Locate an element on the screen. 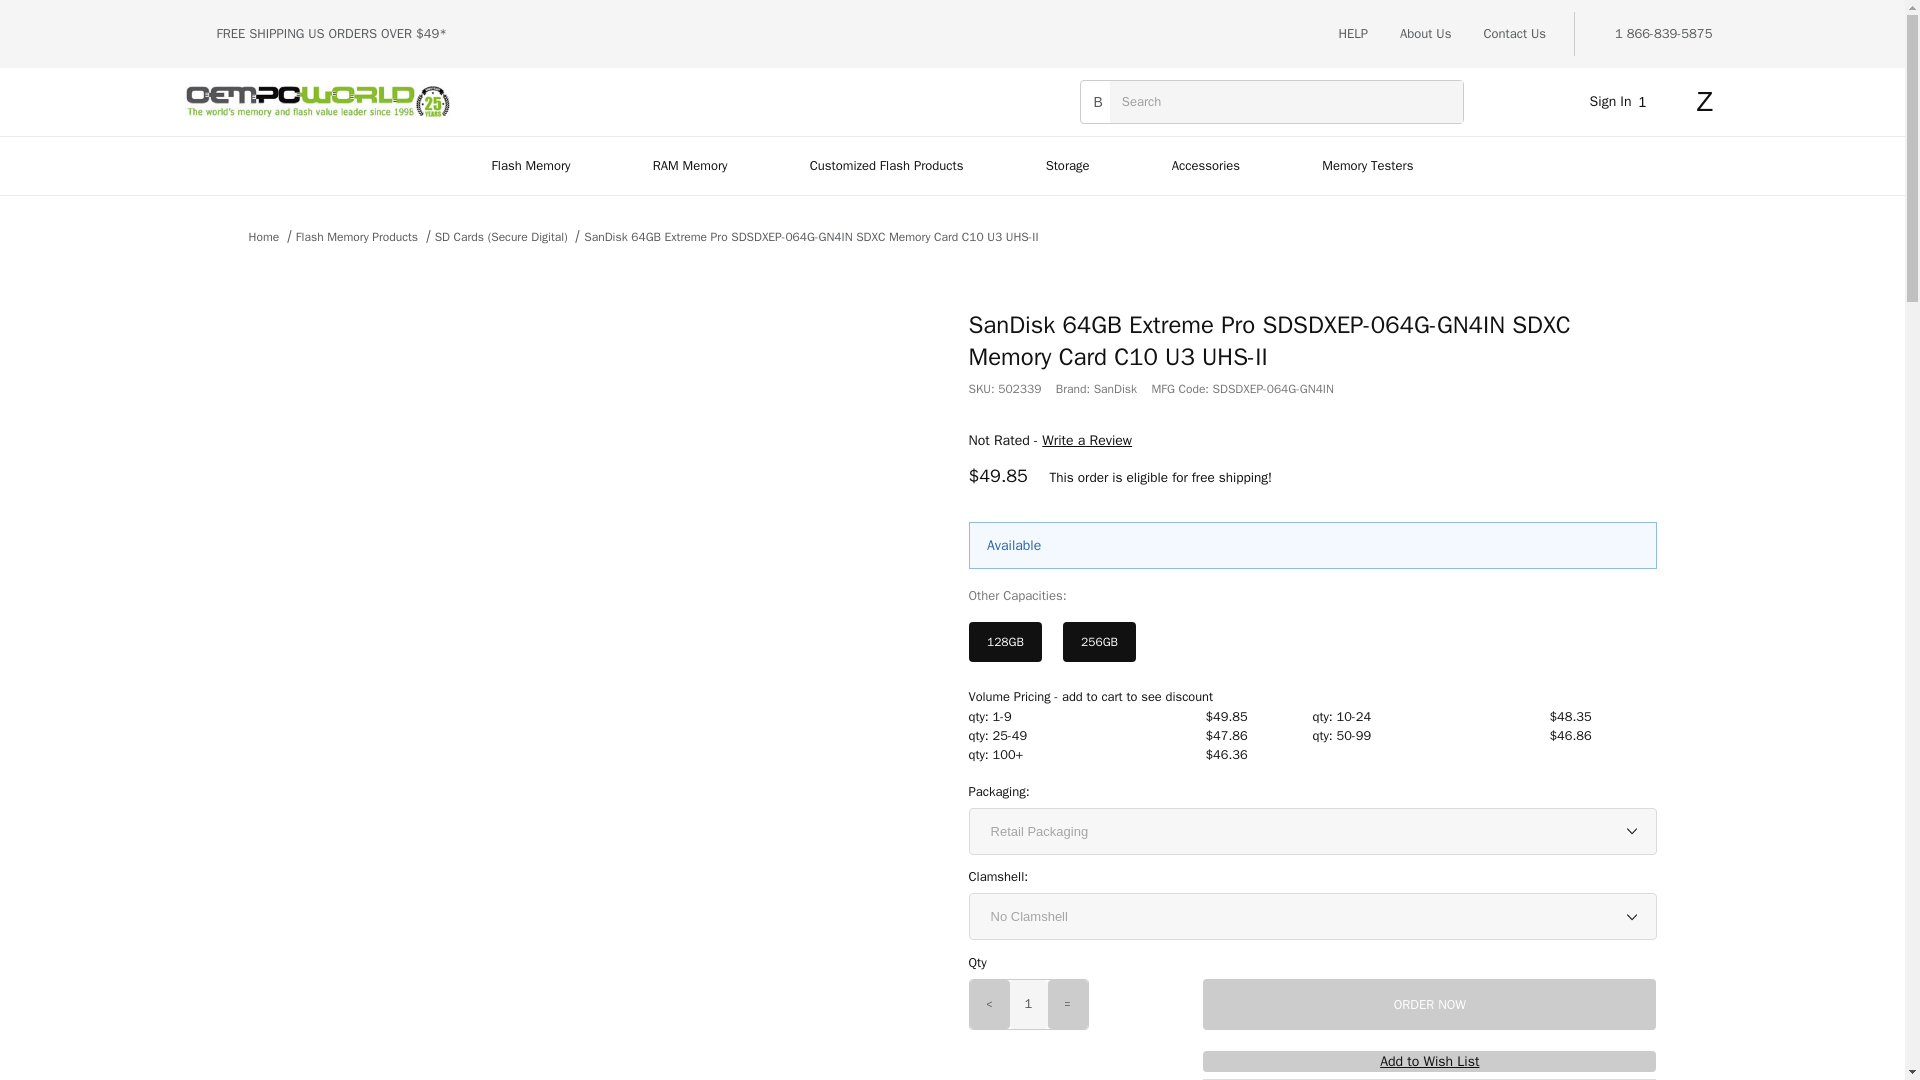 Image resolution: width=1920 pixels, height=1080 pixels. Clamshell: is located at coordinates (997, 876).